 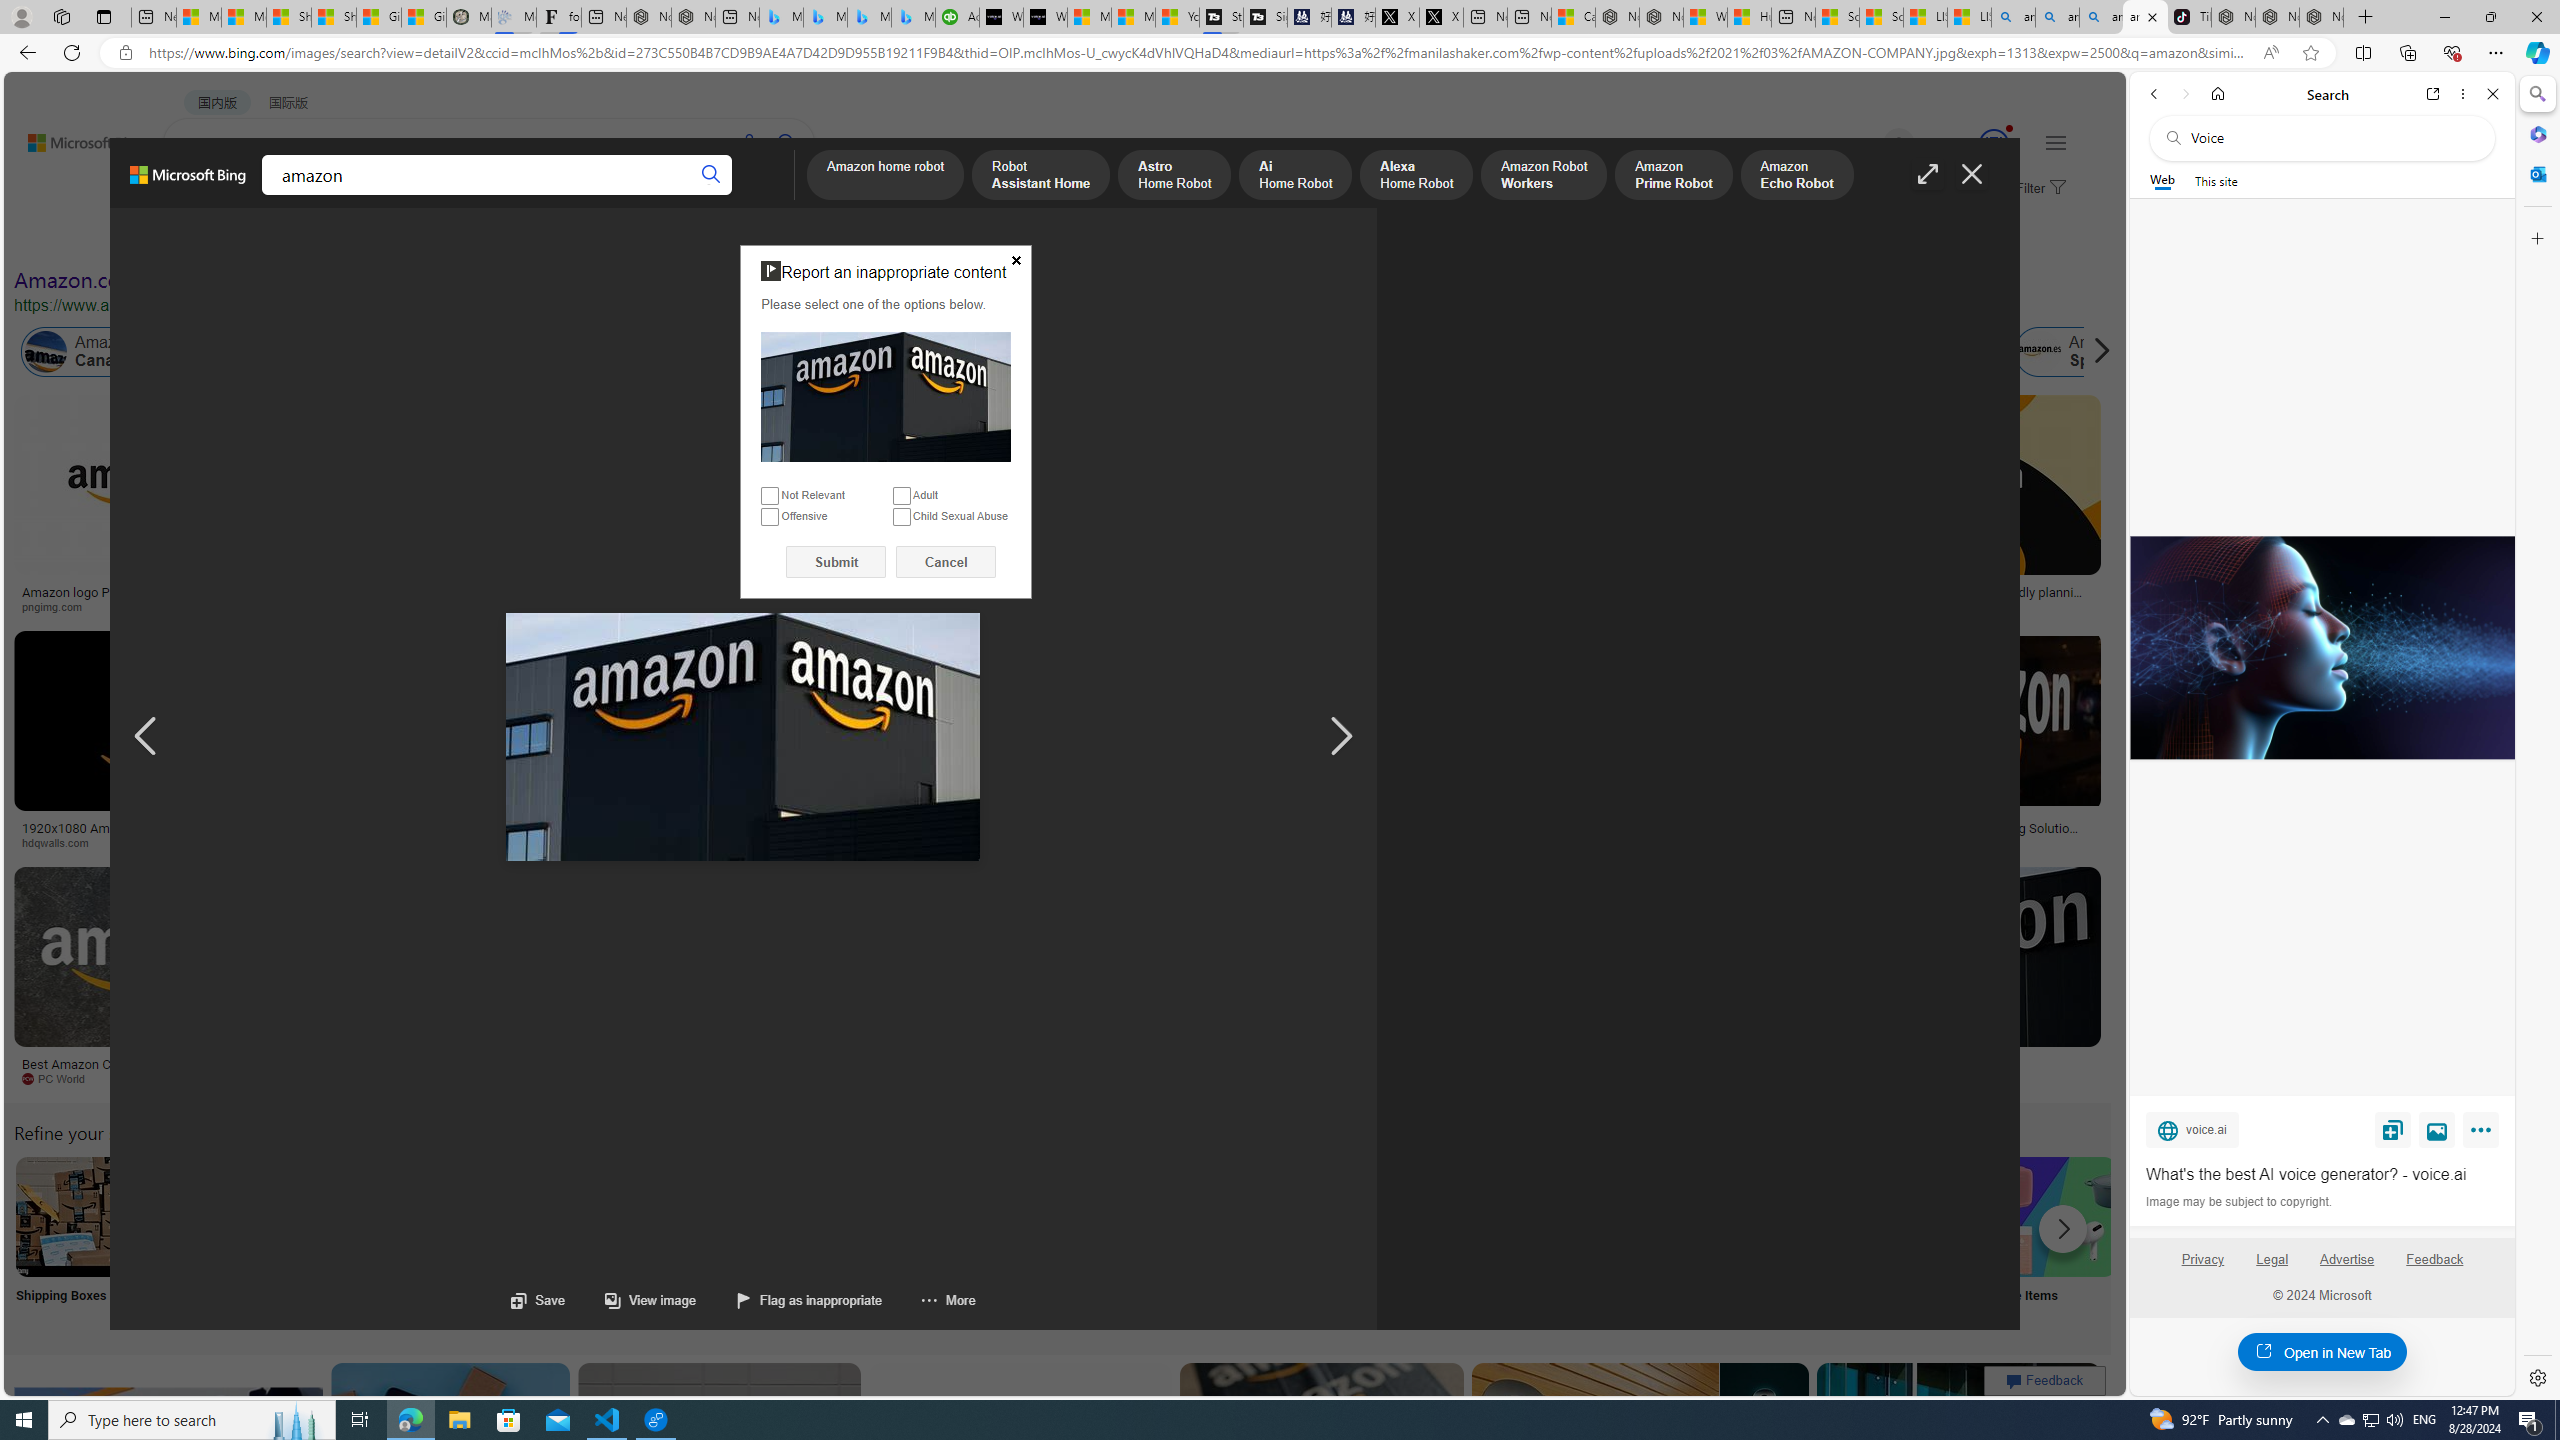 I want to click on Amazon Prime Label, so click(x=1792, y=1216).